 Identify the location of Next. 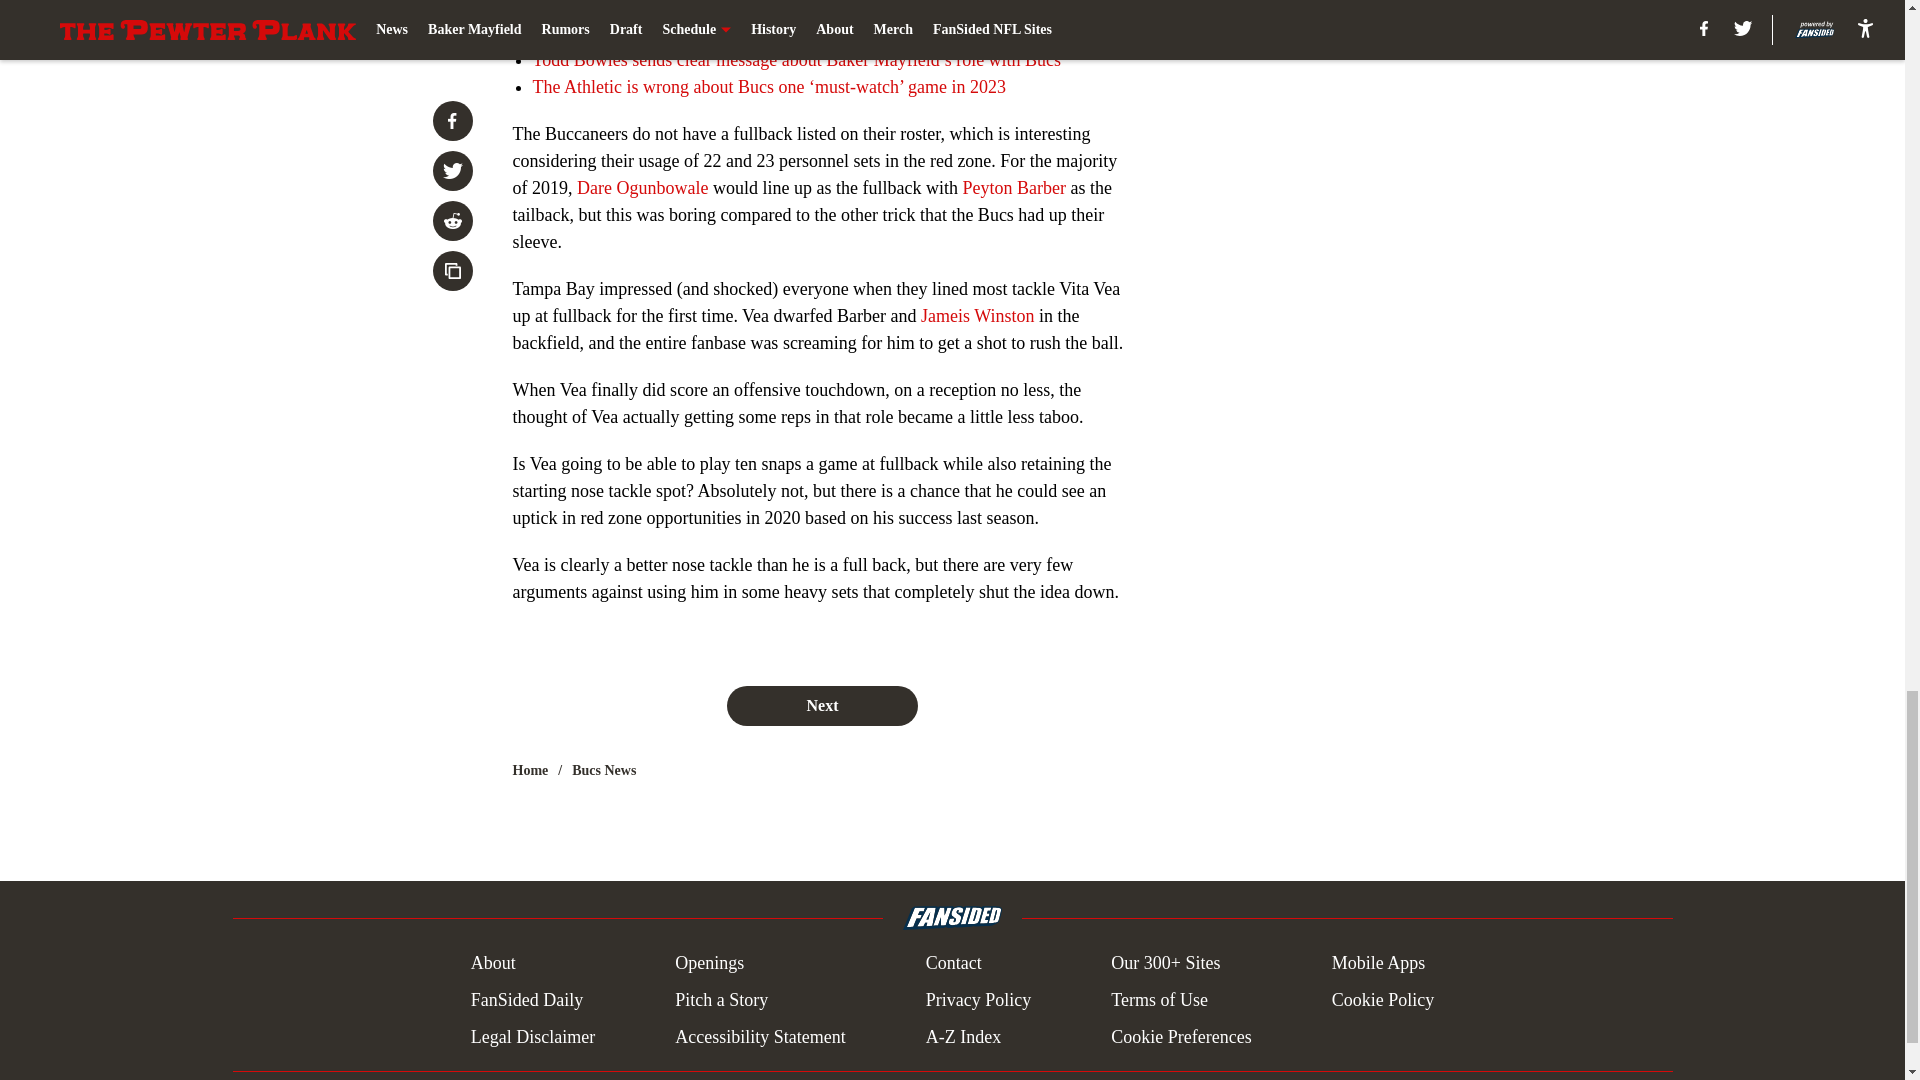
(821, 705).